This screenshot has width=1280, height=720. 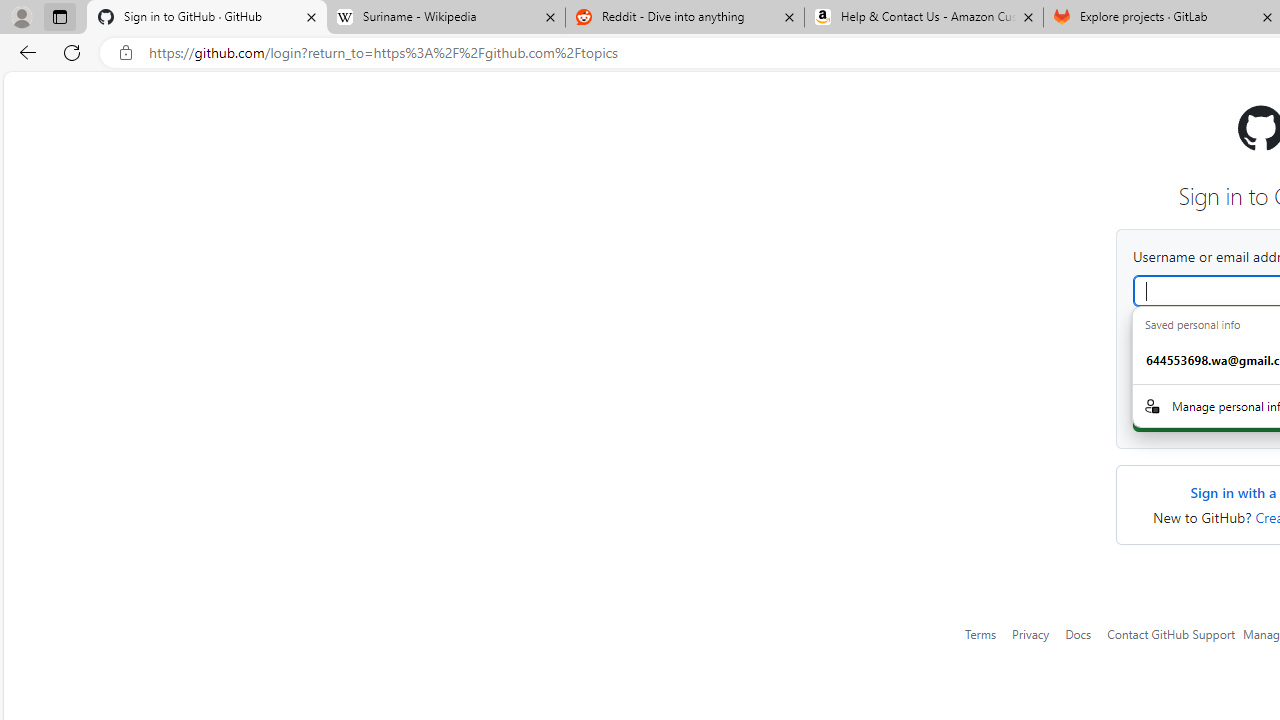 What do you see at coordinates (1171, 633) in the screenshot?
I see `Contact GitHub Support` at bounding box center [1171, 633].